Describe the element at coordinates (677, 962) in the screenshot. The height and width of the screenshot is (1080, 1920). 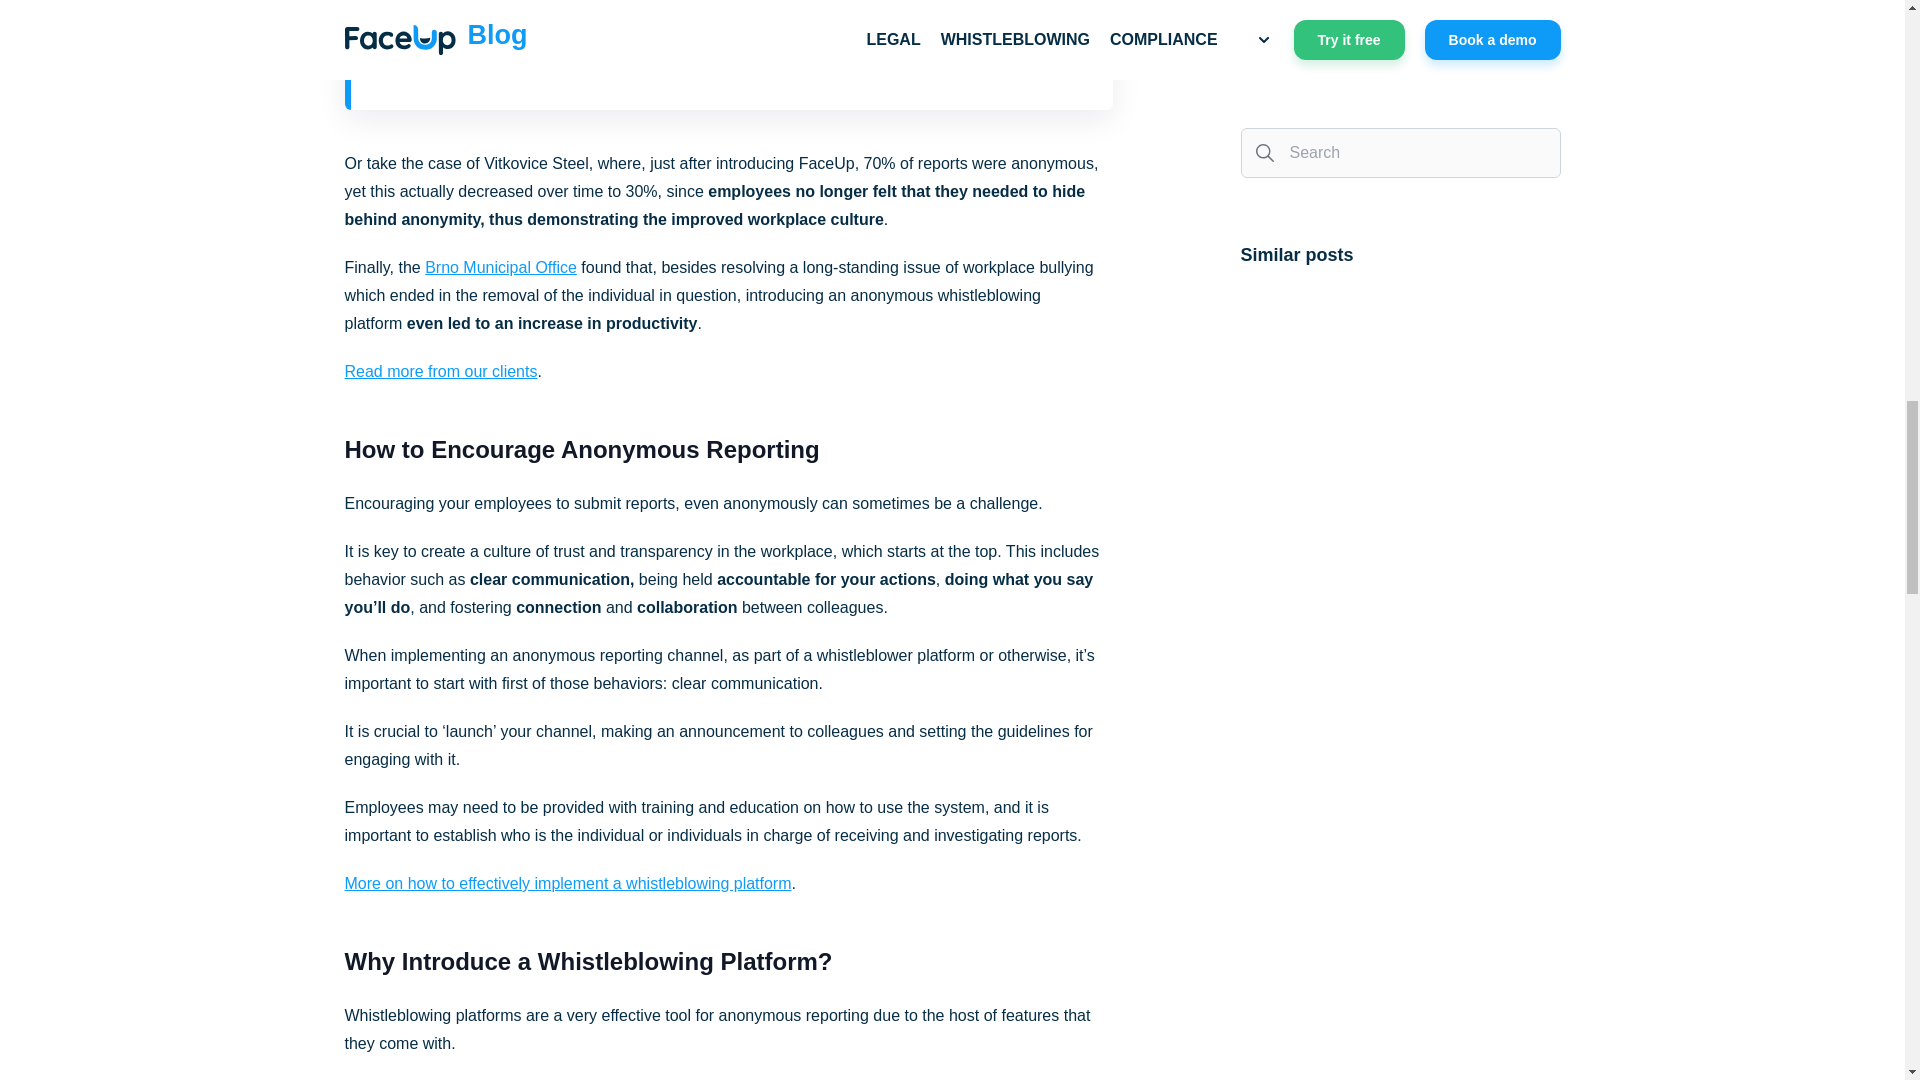
I see `Whistleblowing Platform` at that location.